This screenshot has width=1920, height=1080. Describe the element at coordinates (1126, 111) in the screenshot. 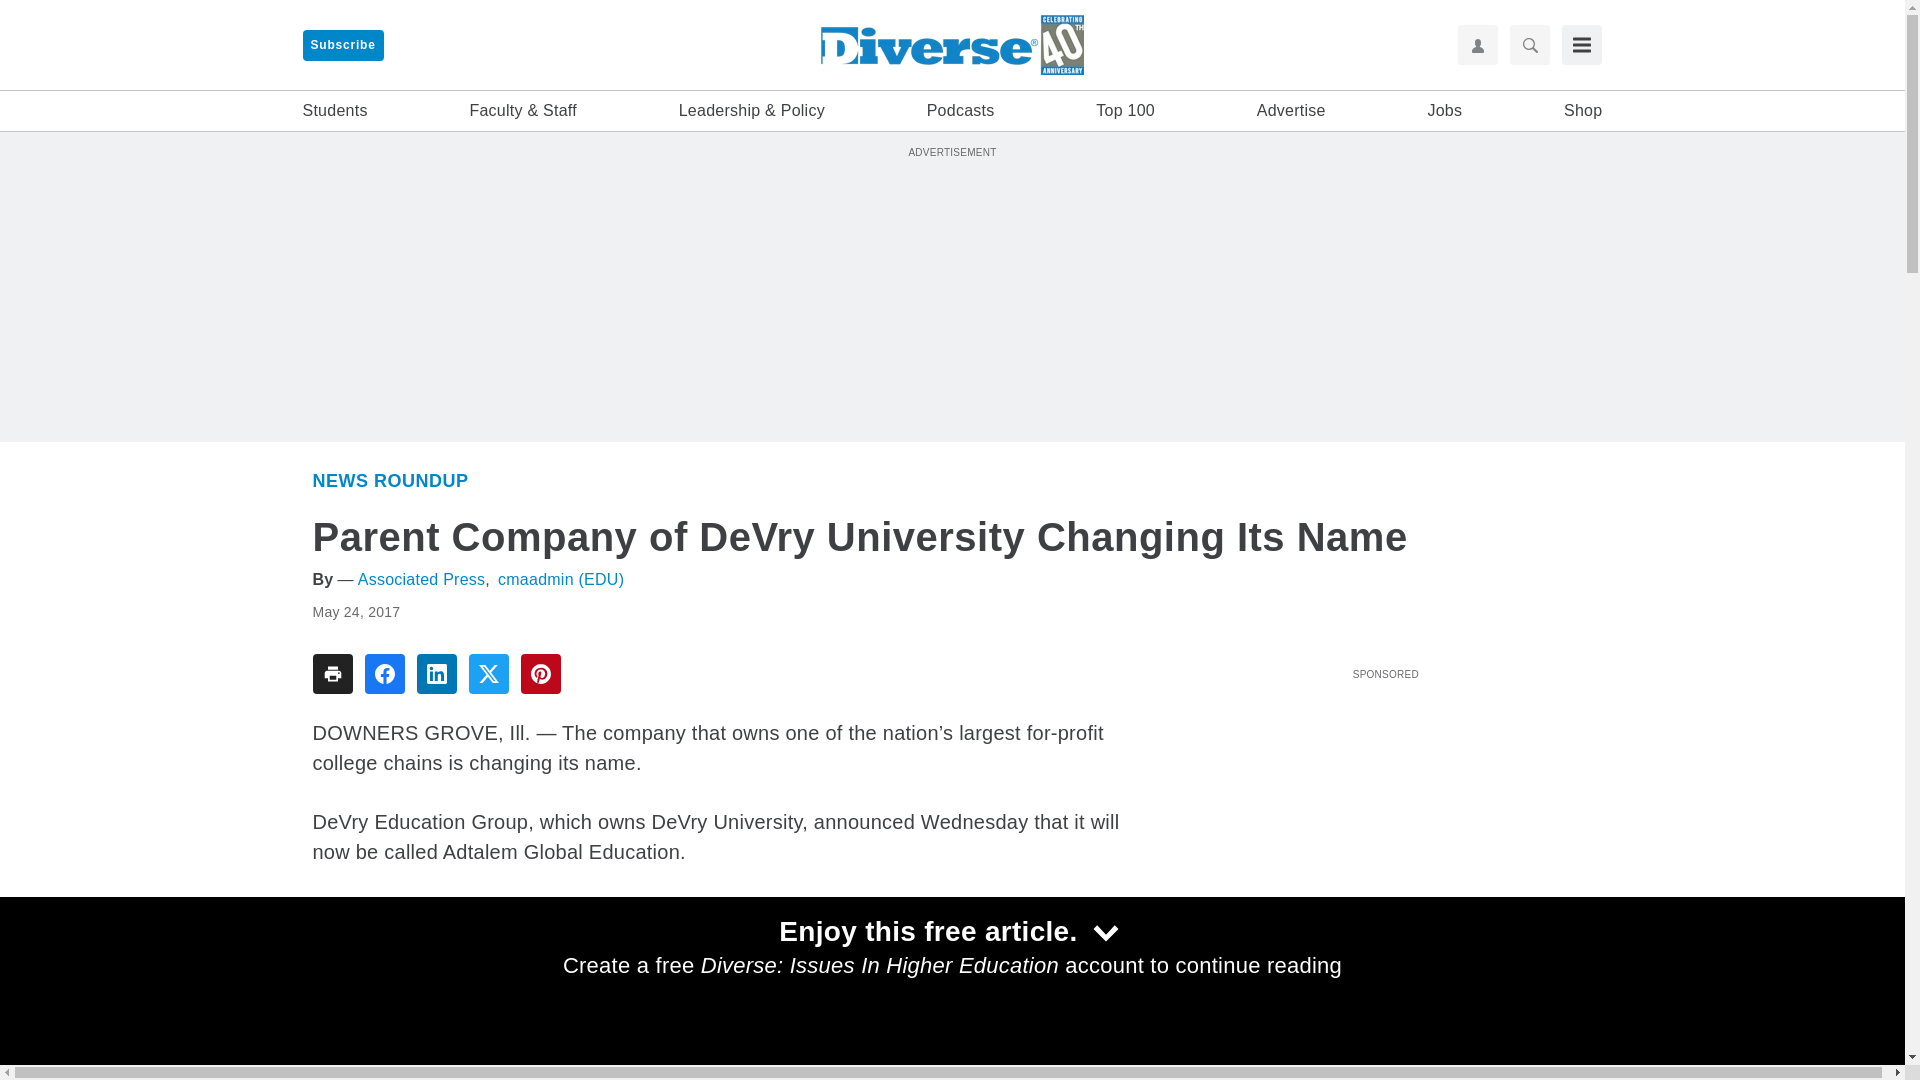

I see `Top 100` at that location.